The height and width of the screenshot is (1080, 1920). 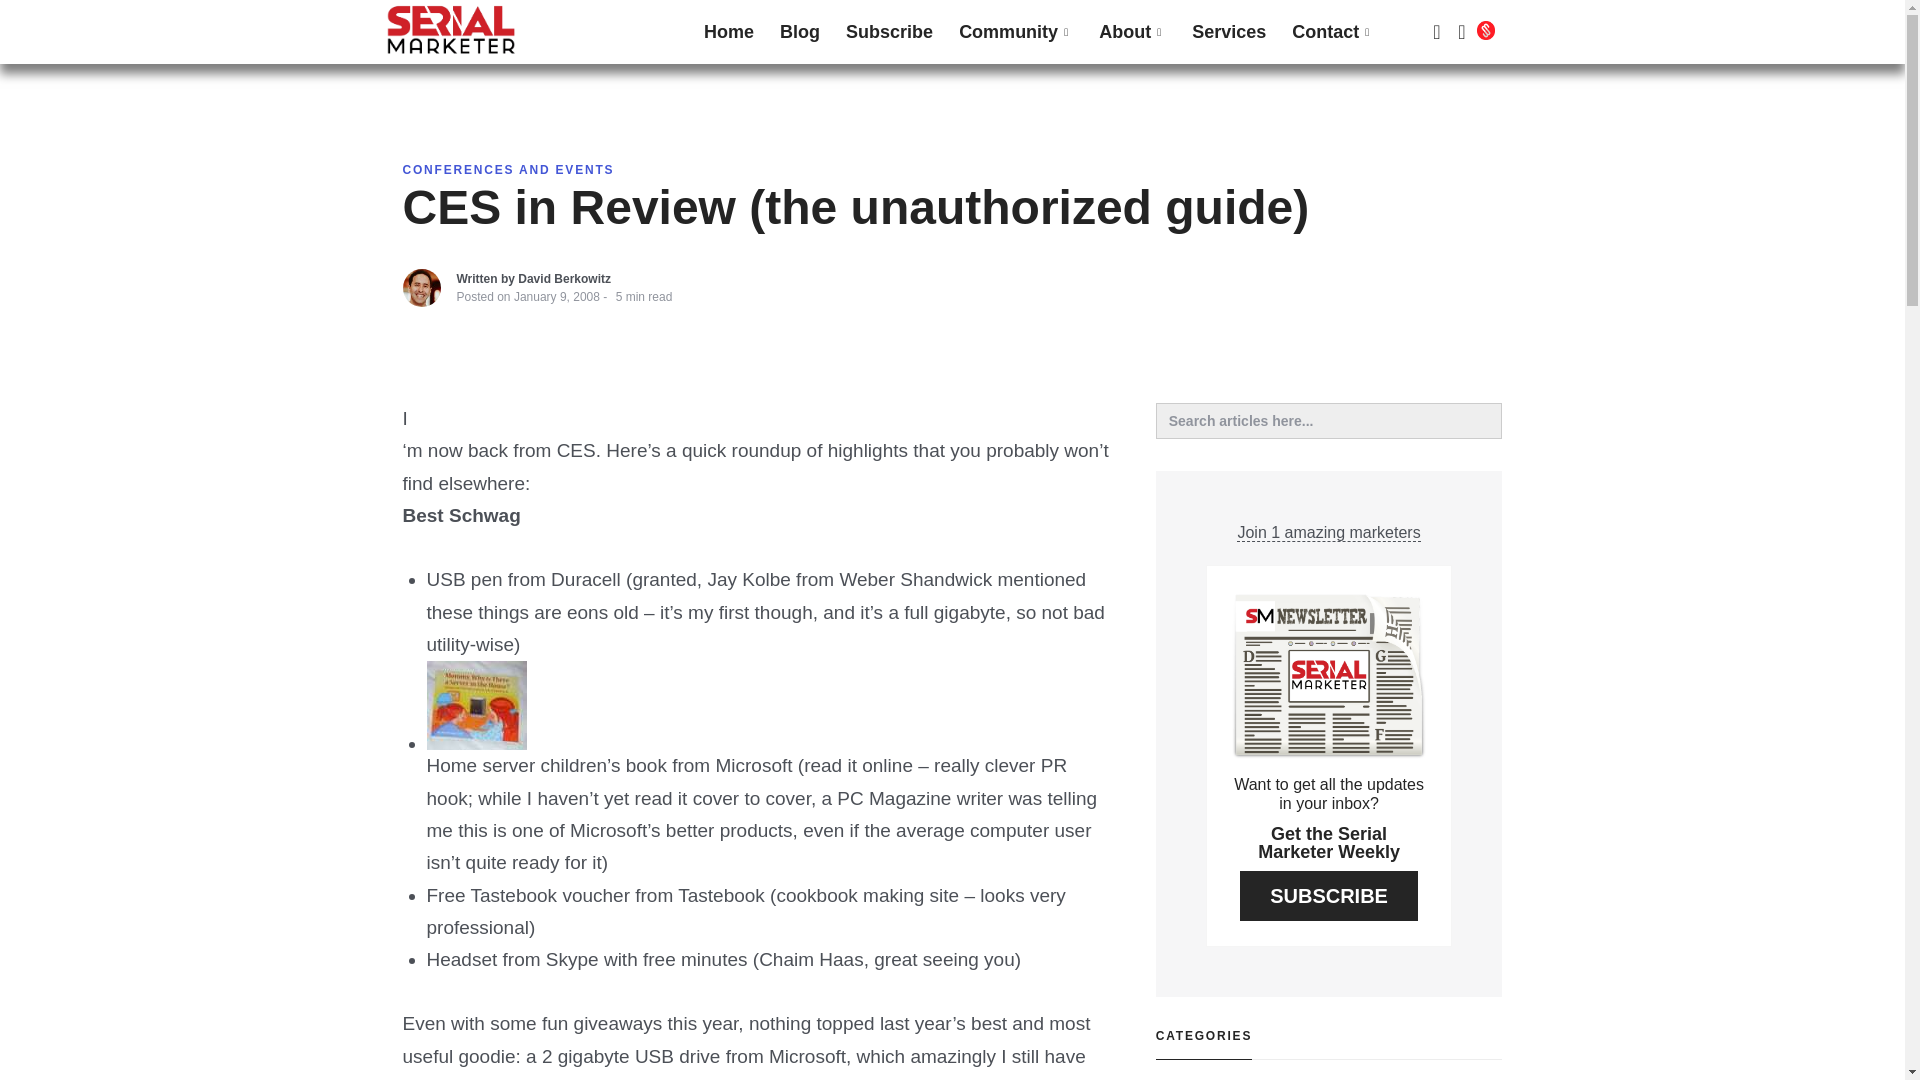 I want to click on Contact, so click(x=1332, y=32).